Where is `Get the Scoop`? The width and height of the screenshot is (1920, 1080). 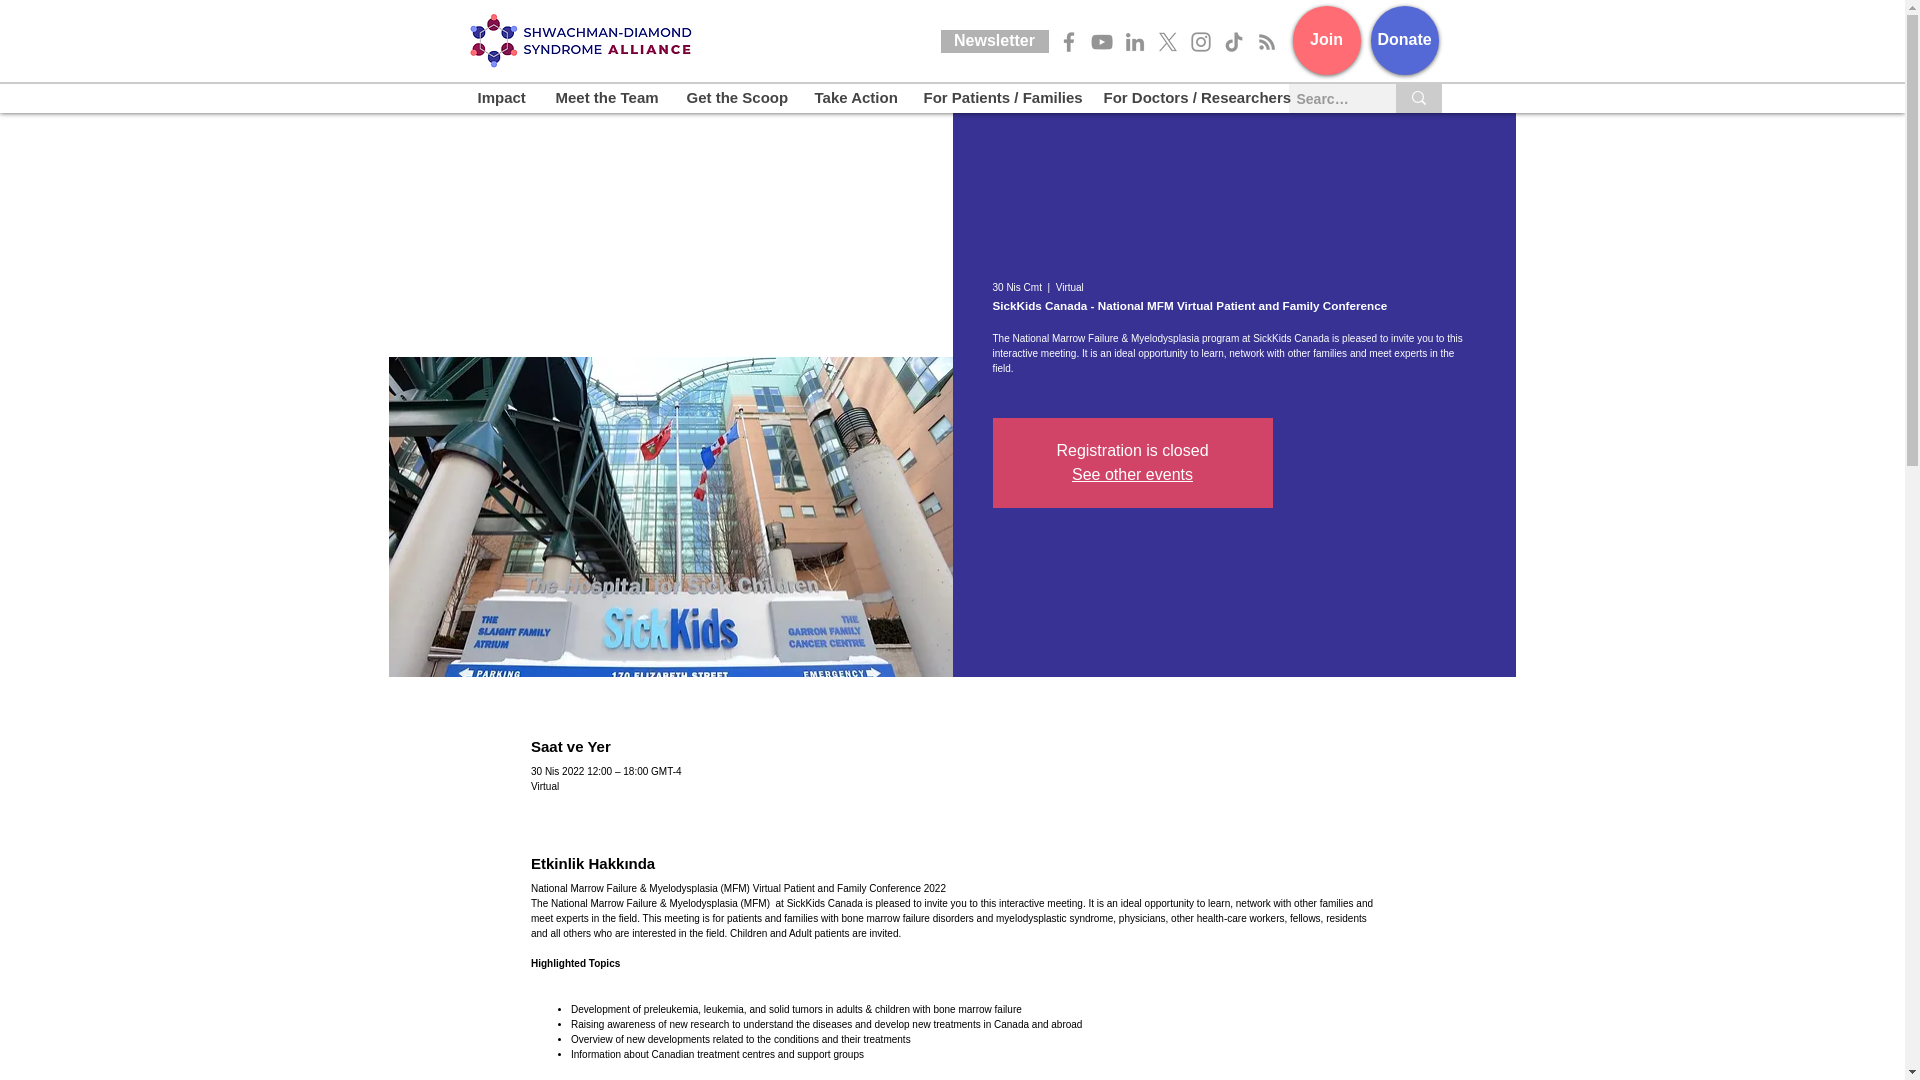 Get the Scoop is located at coordinates (734, 98).